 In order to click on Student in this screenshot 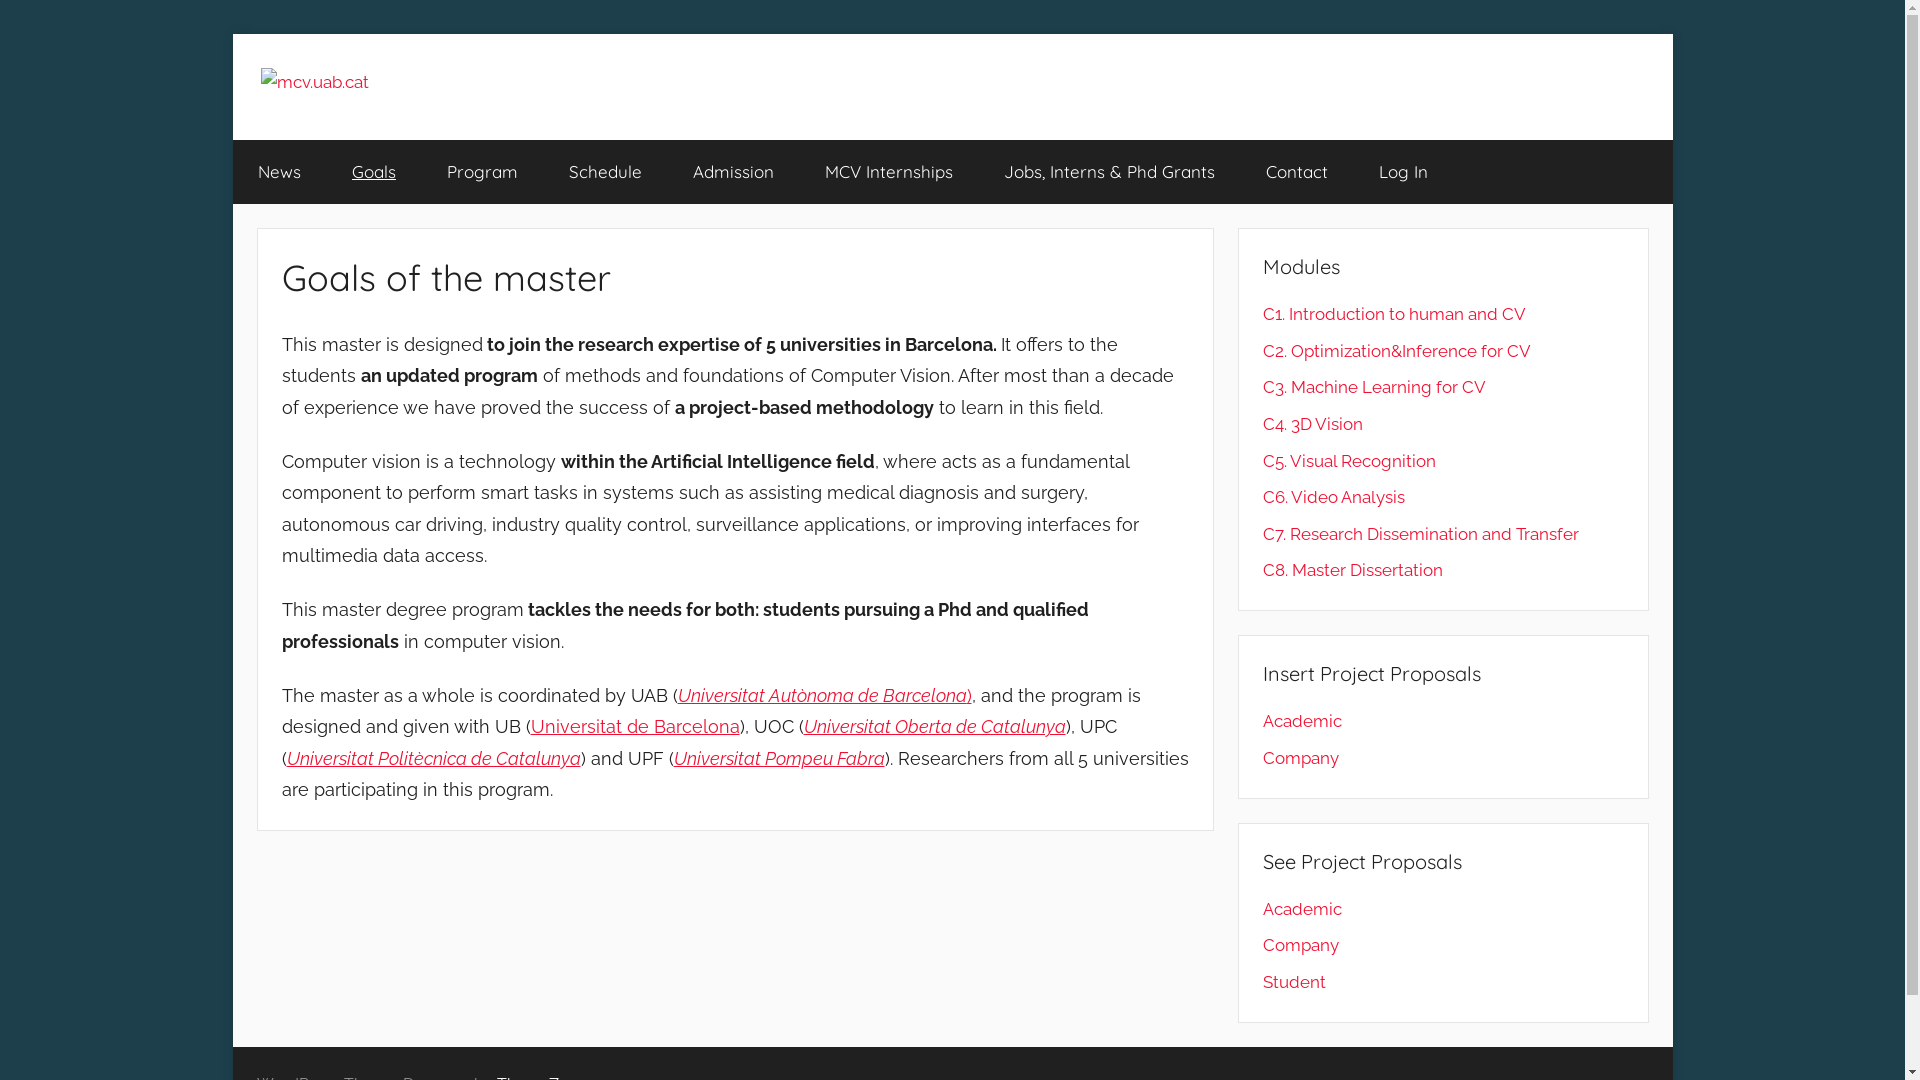, I will do `click(1294, 982)`.